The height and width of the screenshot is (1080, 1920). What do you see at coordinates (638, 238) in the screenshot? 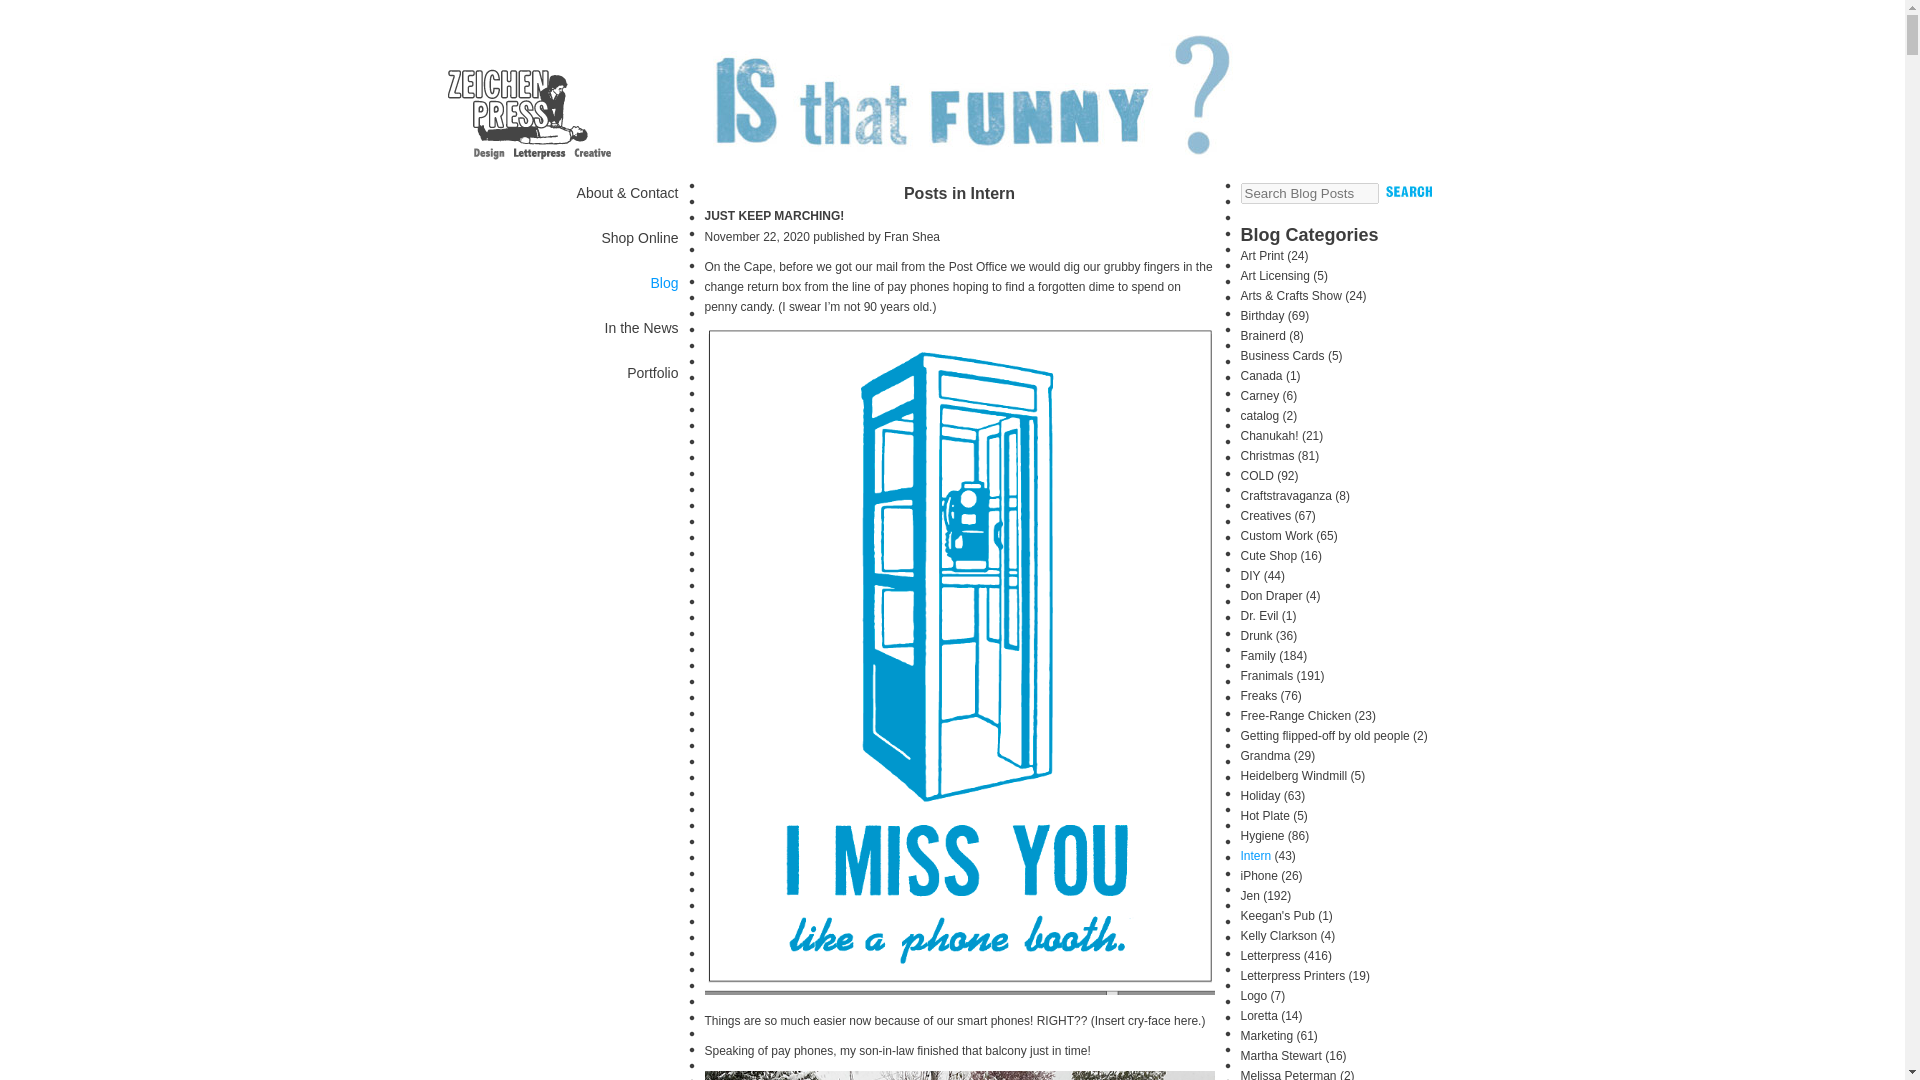
I see `Shop Online` at bounding box center [638, 238].